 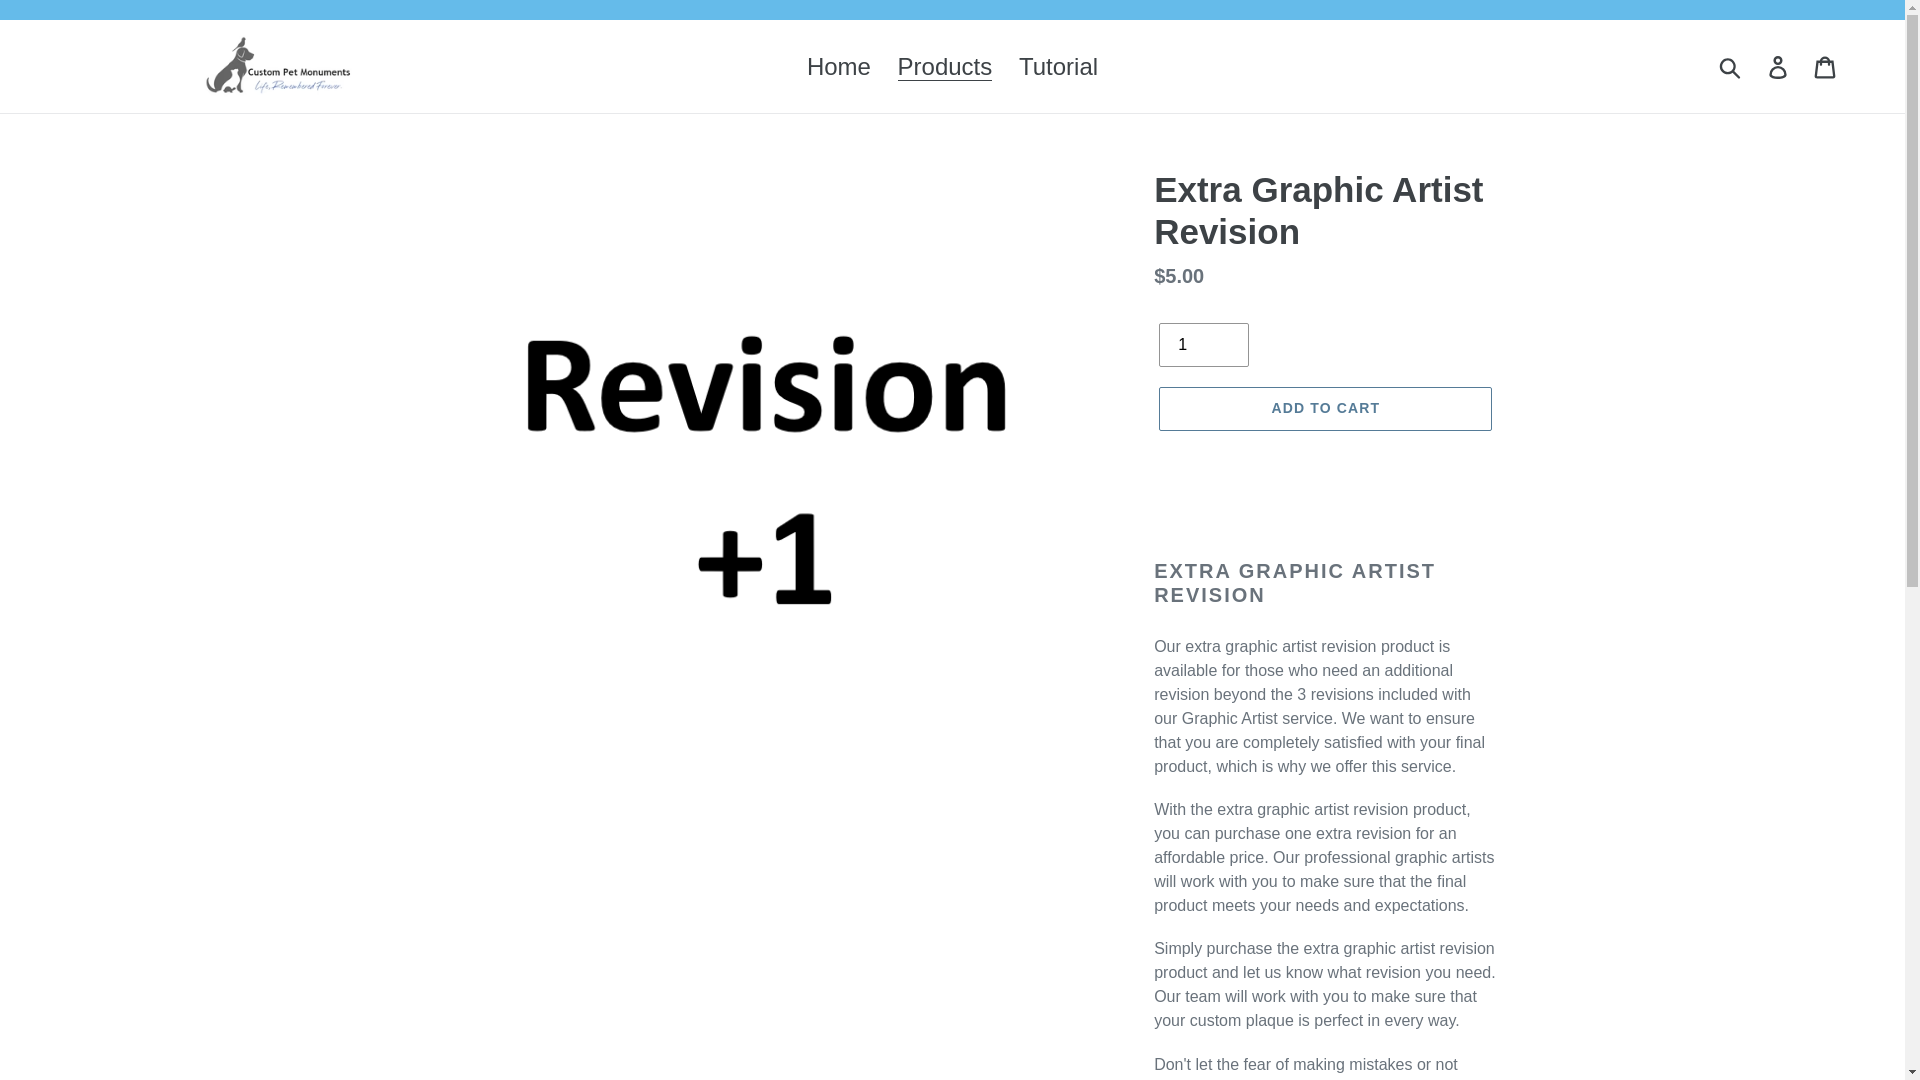 What do you see at coordinates (1325, 408) in the screenshot?
I see `ADD TO CART` at bounding box center [1325, 408].